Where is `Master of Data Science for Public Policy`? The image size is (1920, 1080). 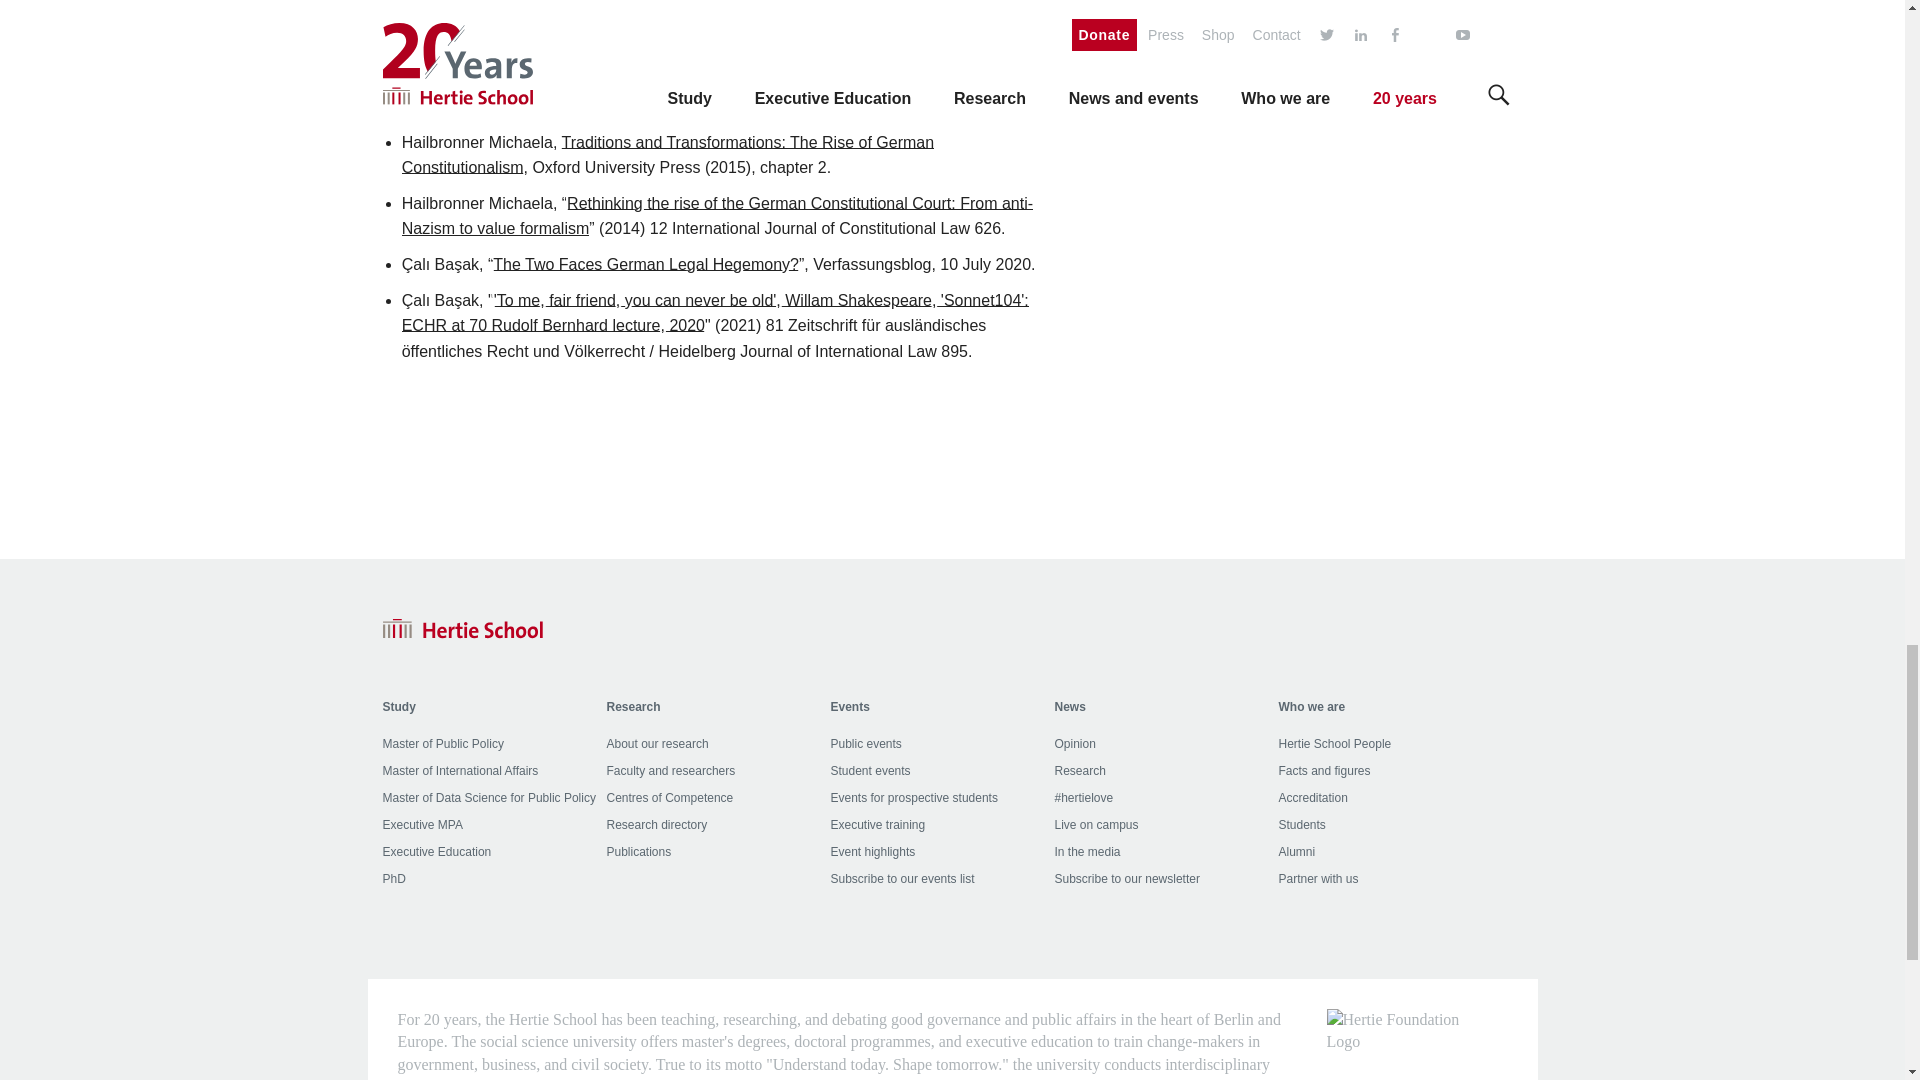 Master of Data Science for Public Policy is located at coordinates (488, 797).